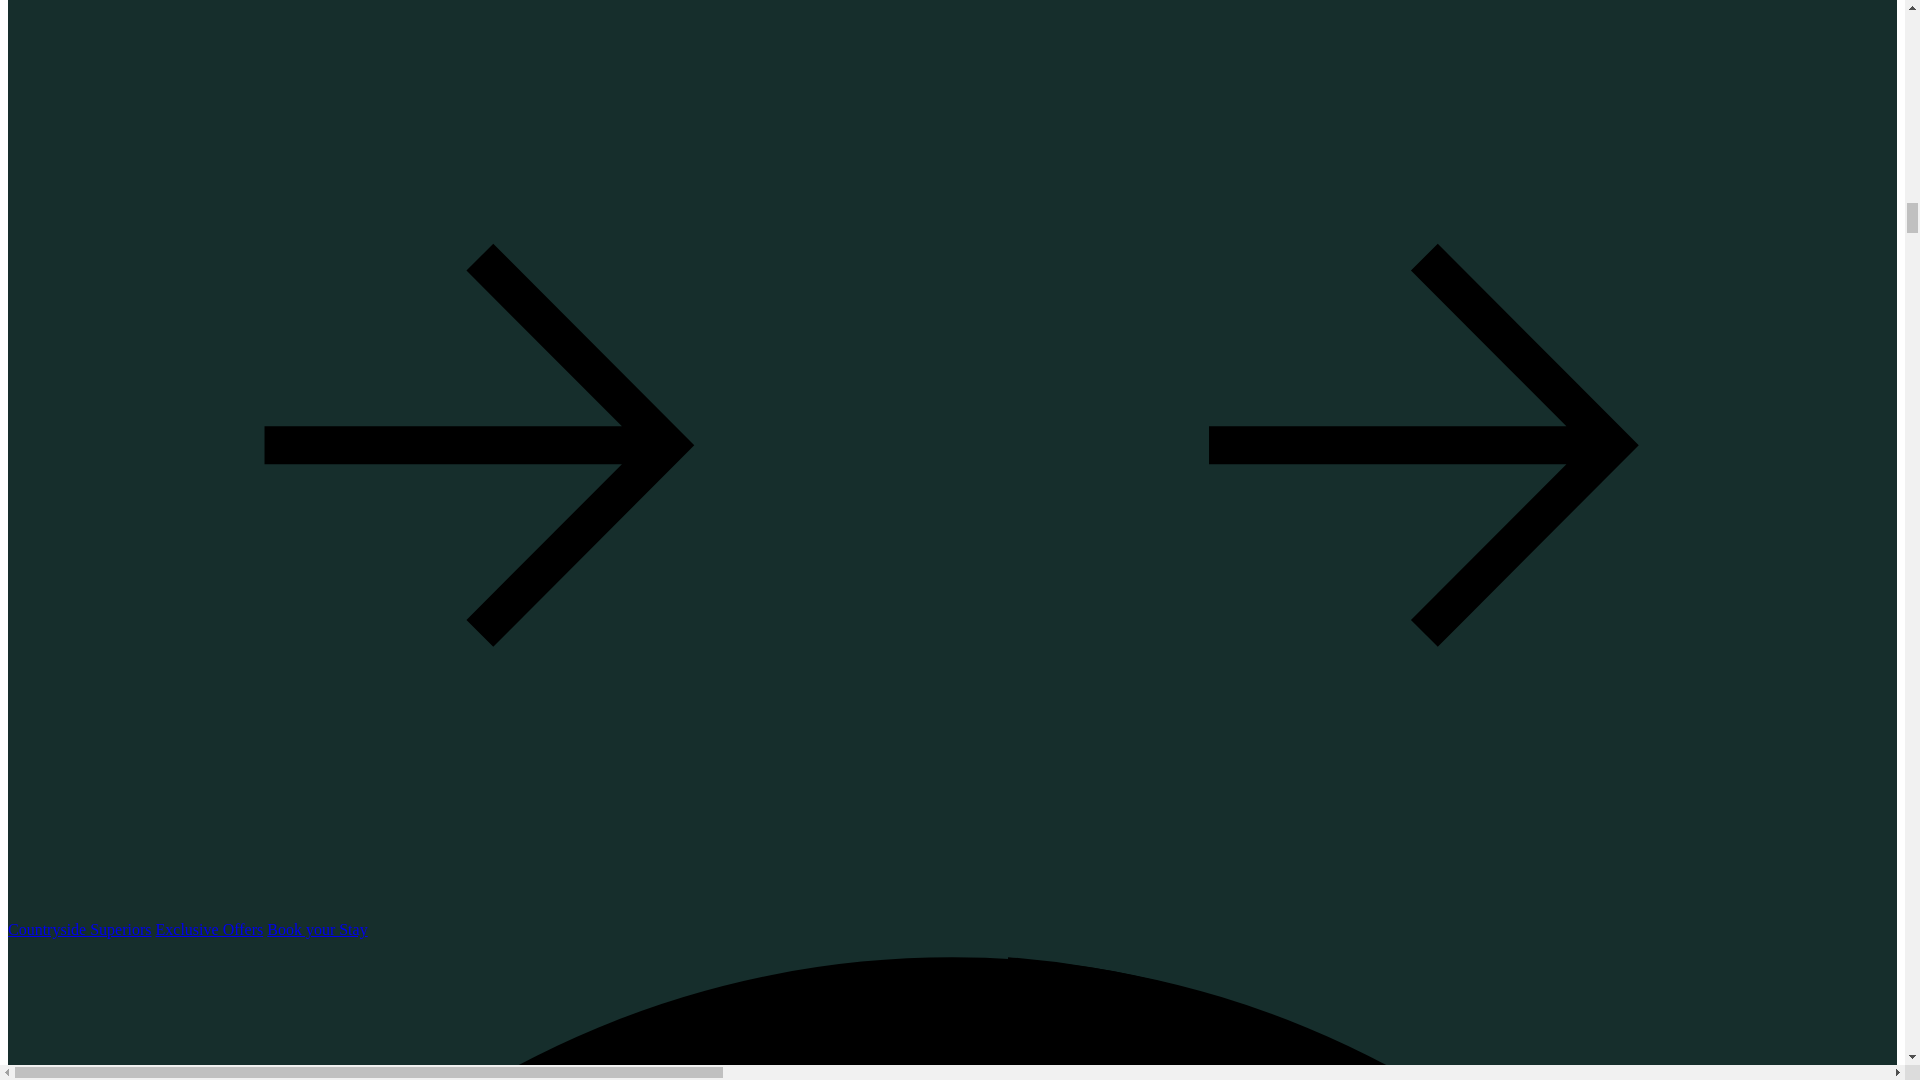 This screenshot has height=1080, width=1920. What do you see at coordinates (79, 930) in the screenshot?
I see `Countryside Superiors` at bounding box center [79, 930].